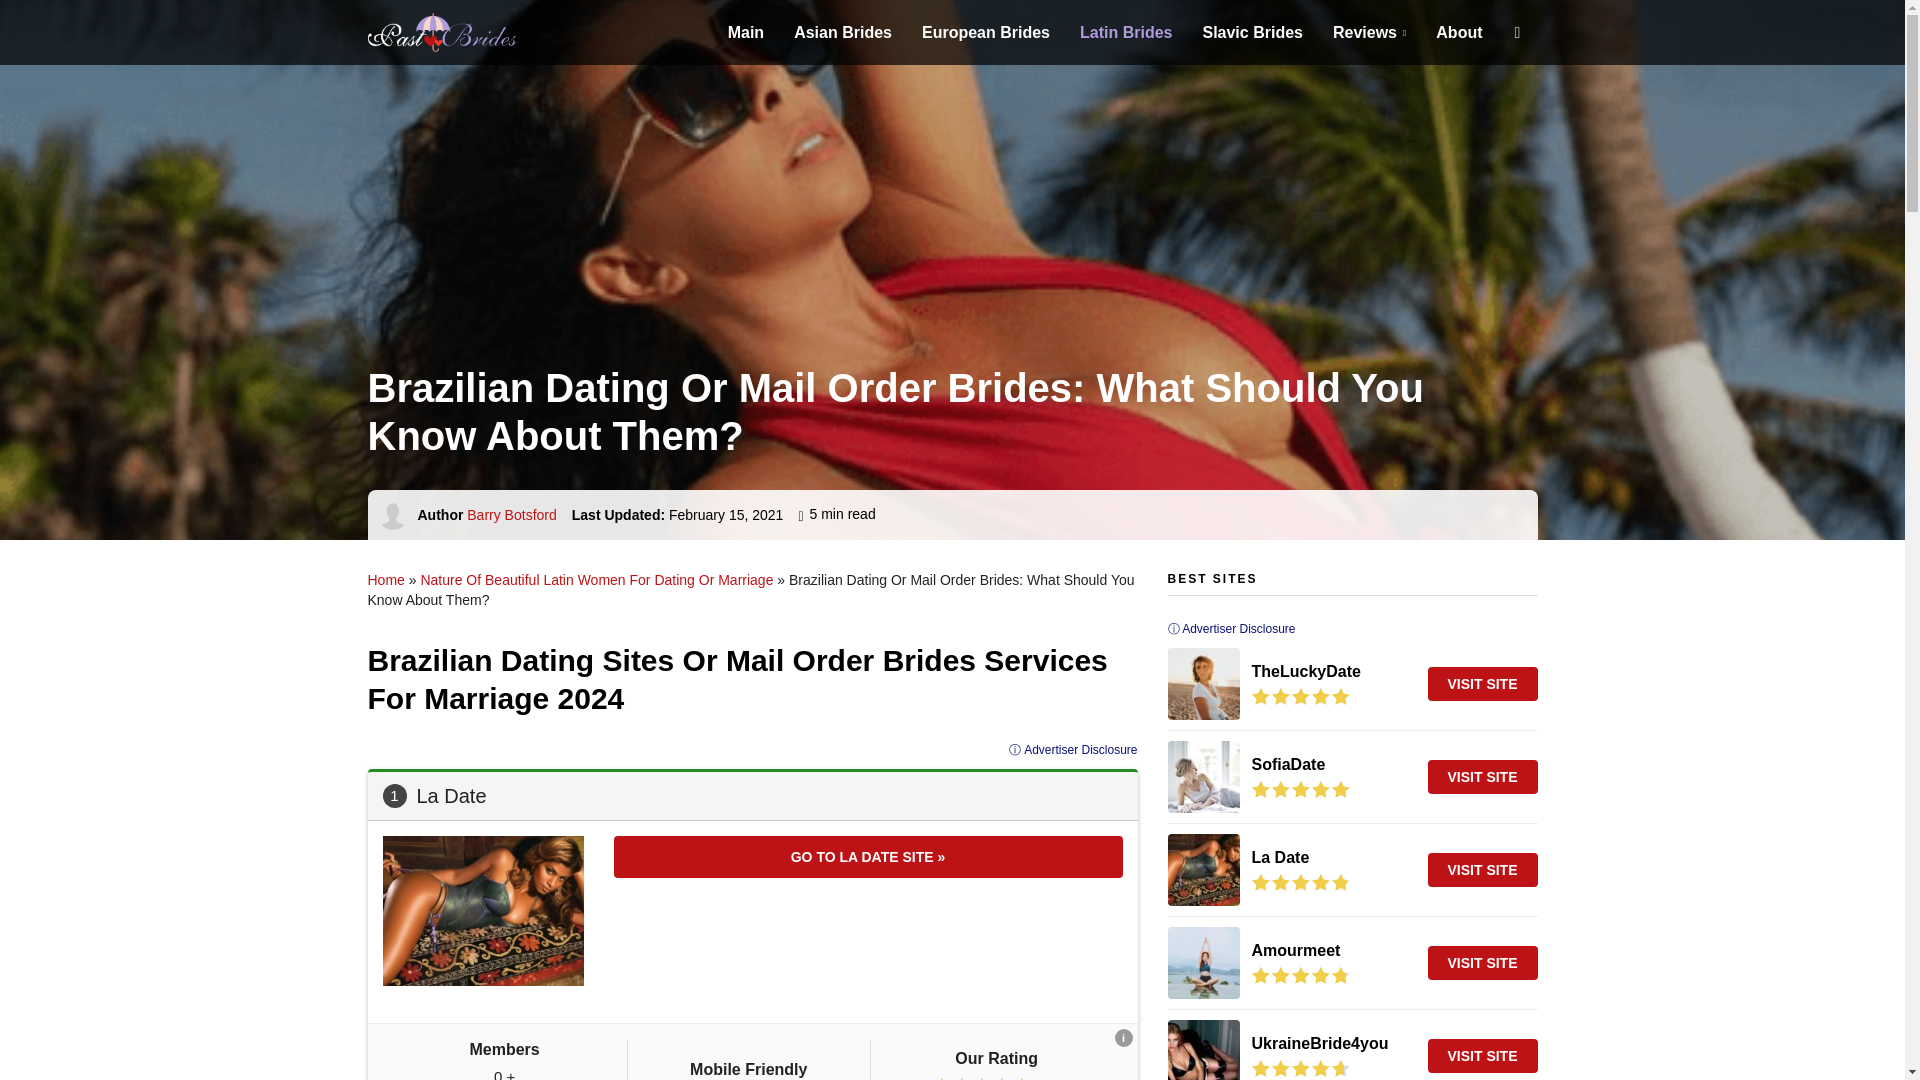  Describe the element at coordinates (1252, 32) in the screenshot. I see `Slavic Brides` at that location.